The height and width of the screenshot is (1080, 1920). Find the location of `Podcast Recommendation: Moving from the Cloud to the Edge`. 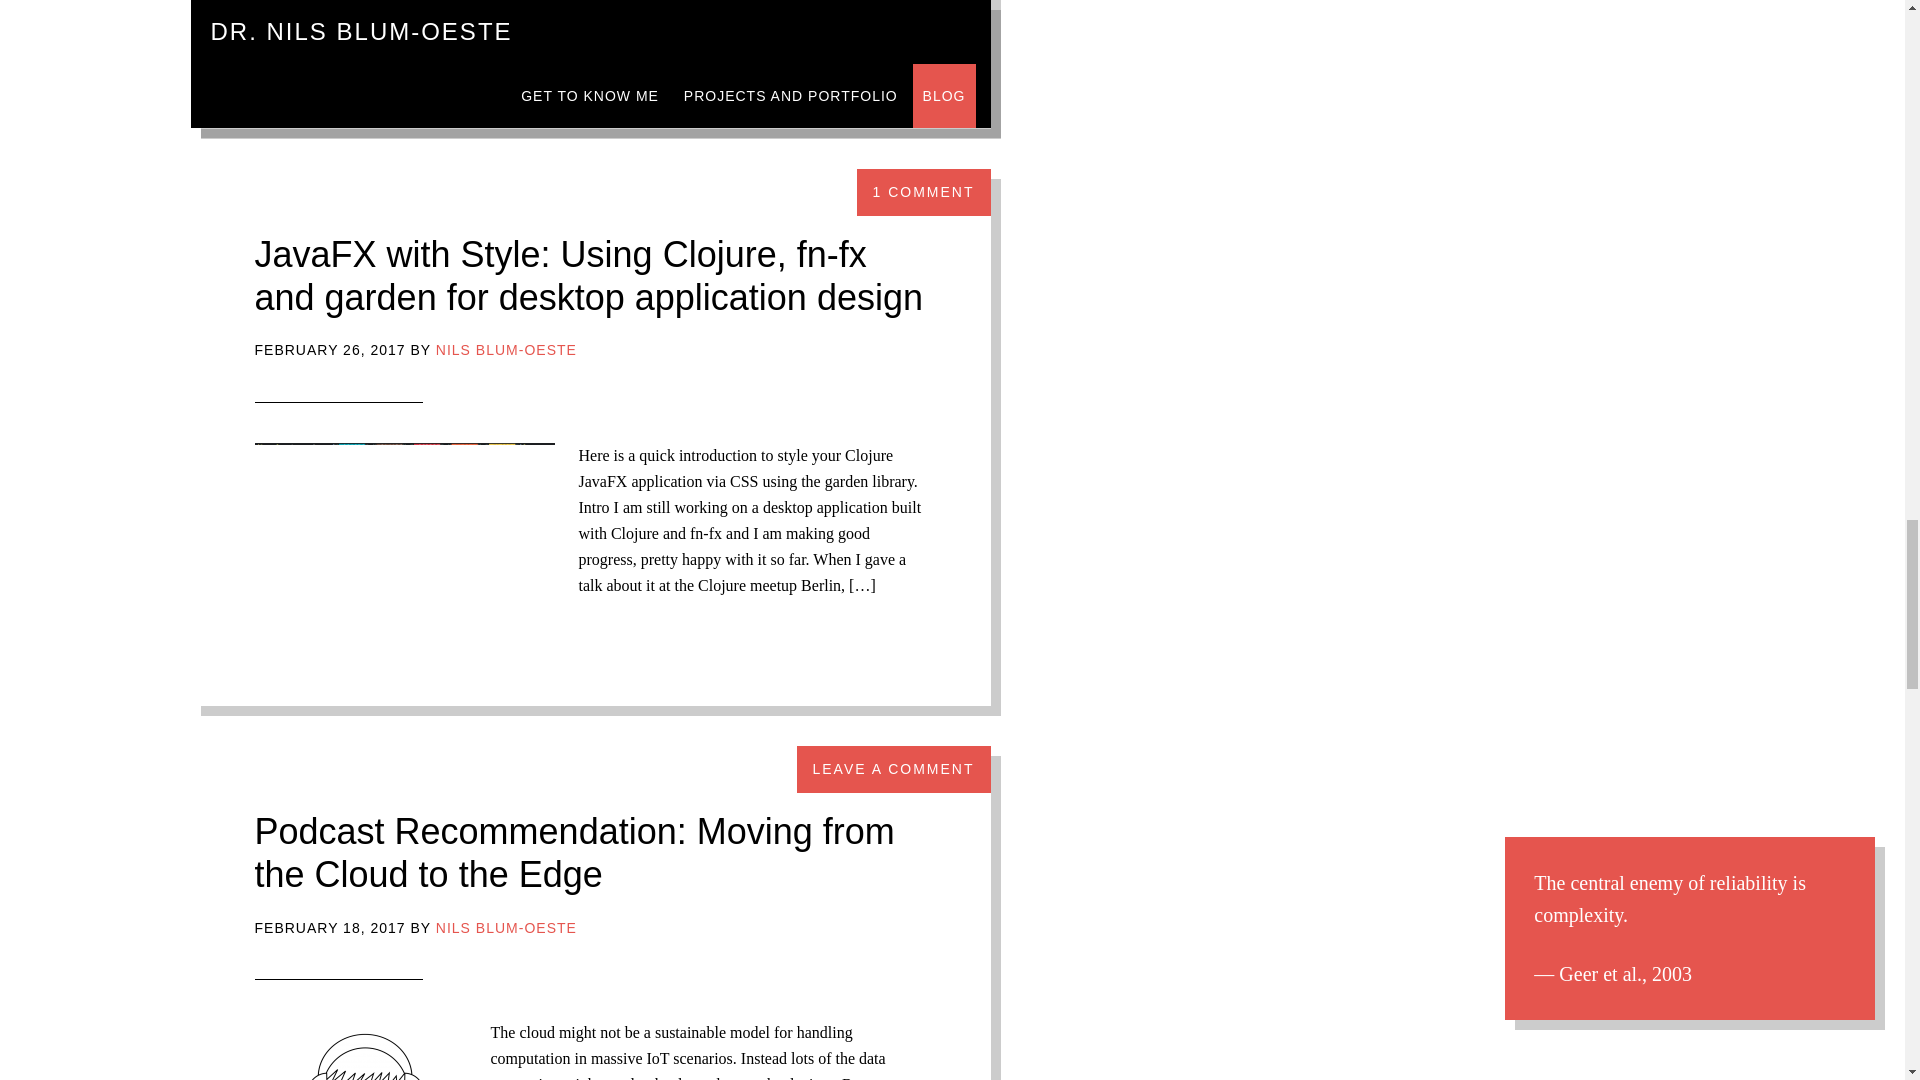

Podcast Recommendation: Moving from the Cloud to the Edge is located at coordinates (574, 853).